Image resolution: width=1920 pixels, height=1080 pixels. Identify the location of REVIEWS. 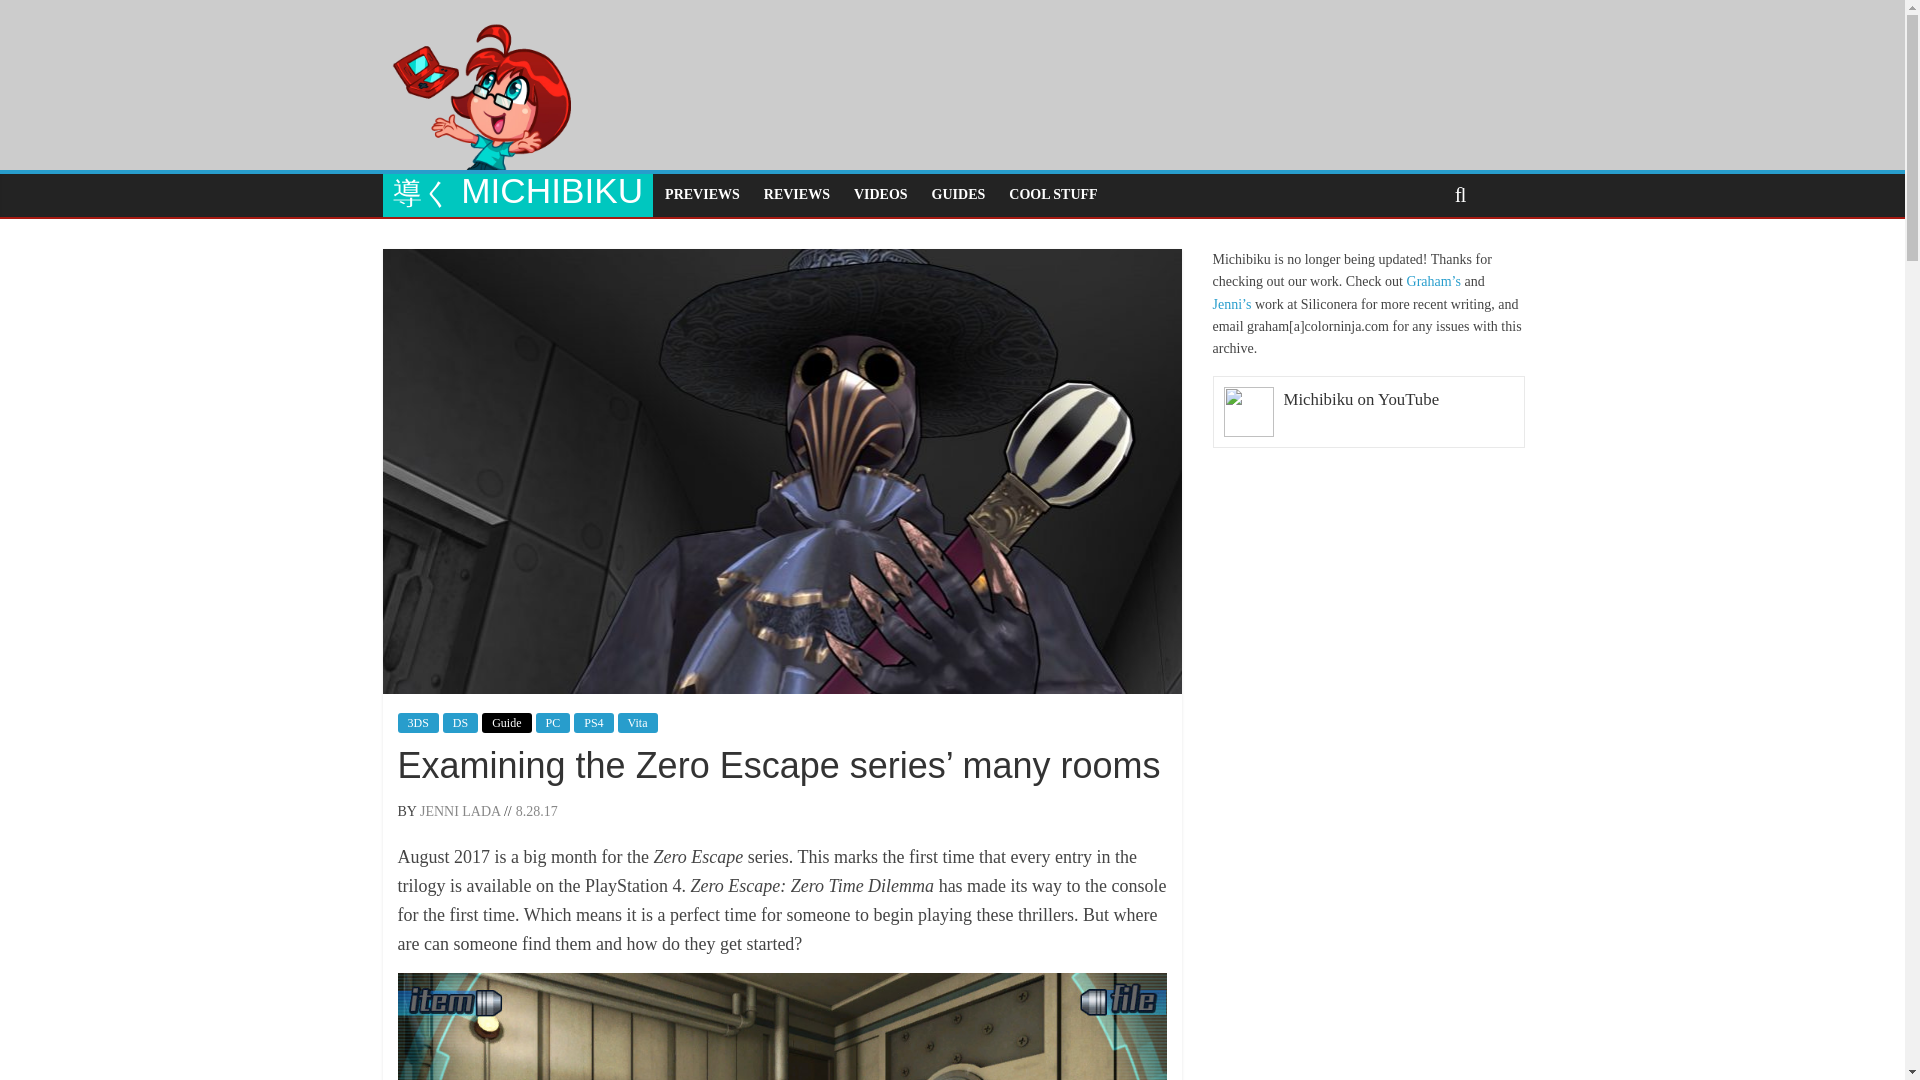
(797, 194).